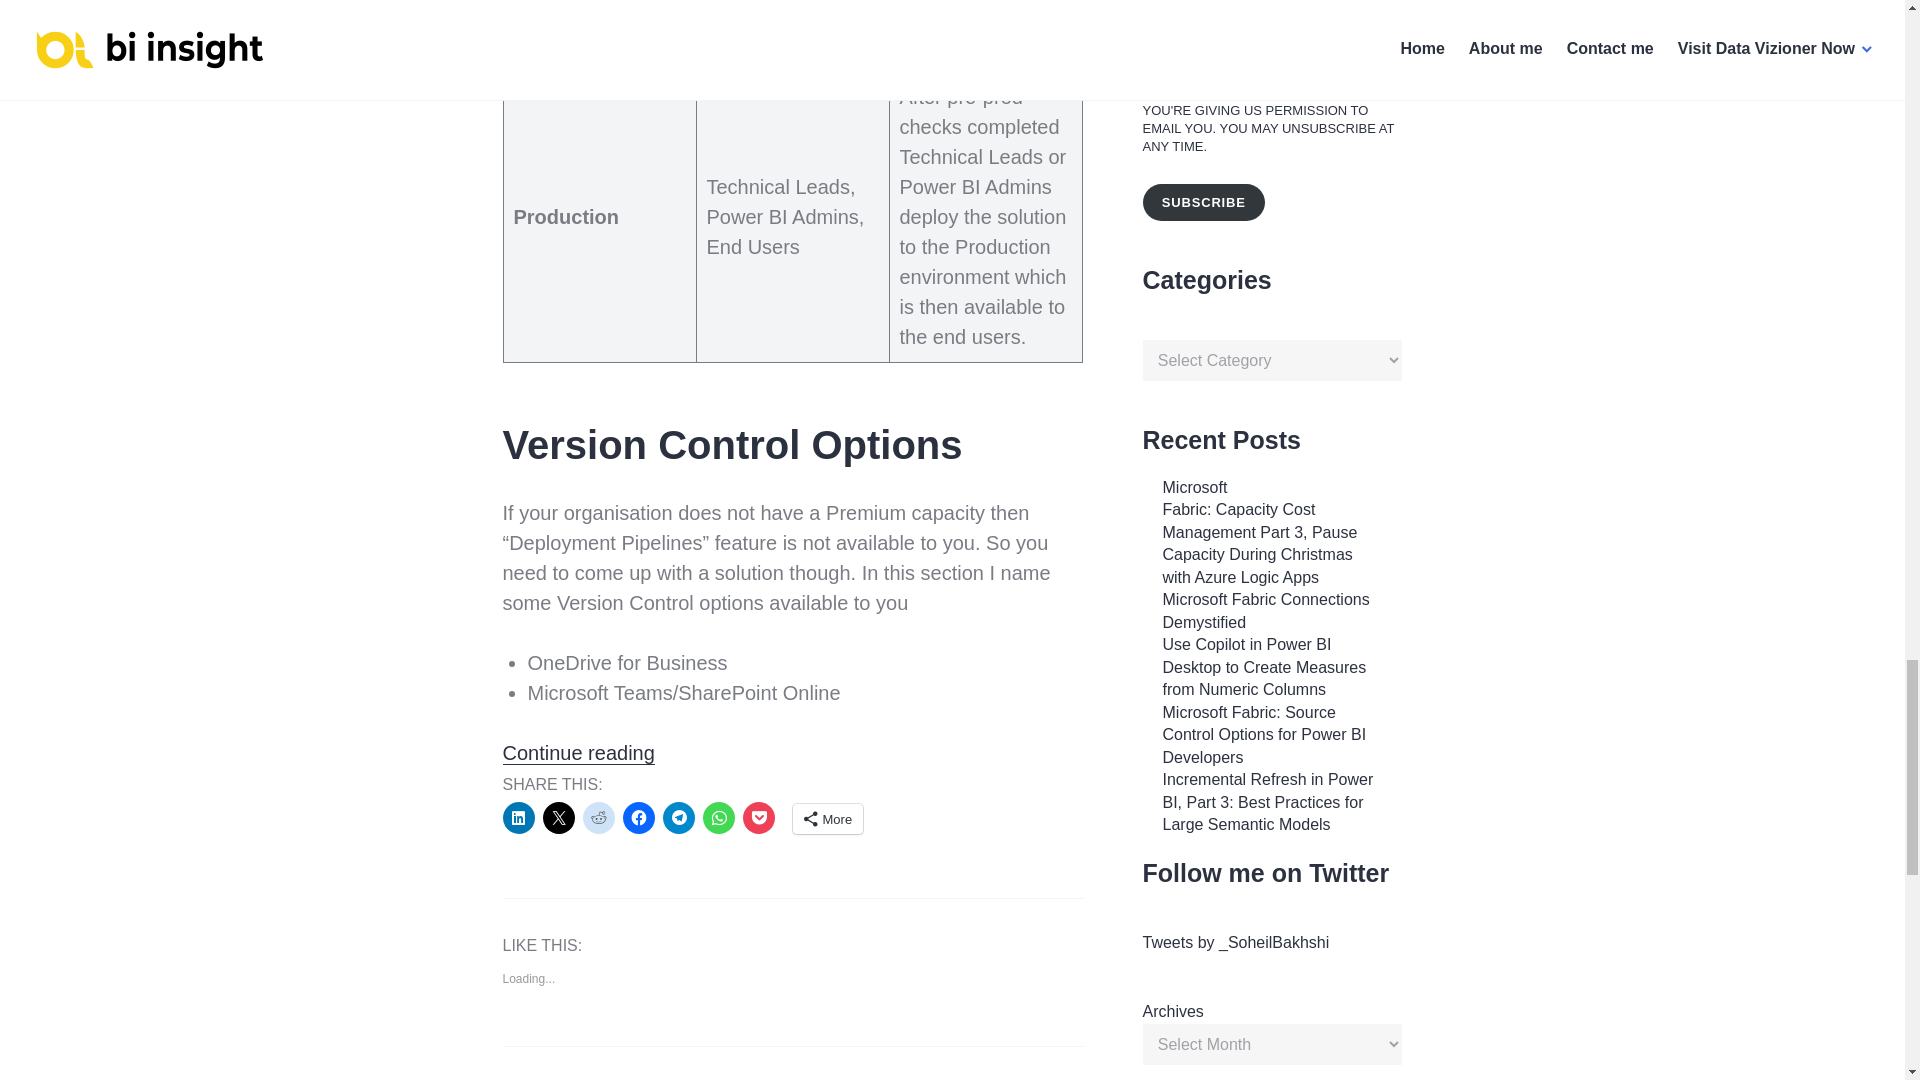 The image size is (1920, 1080). I want to click on Click to share on Telegram, so click(678, 818).